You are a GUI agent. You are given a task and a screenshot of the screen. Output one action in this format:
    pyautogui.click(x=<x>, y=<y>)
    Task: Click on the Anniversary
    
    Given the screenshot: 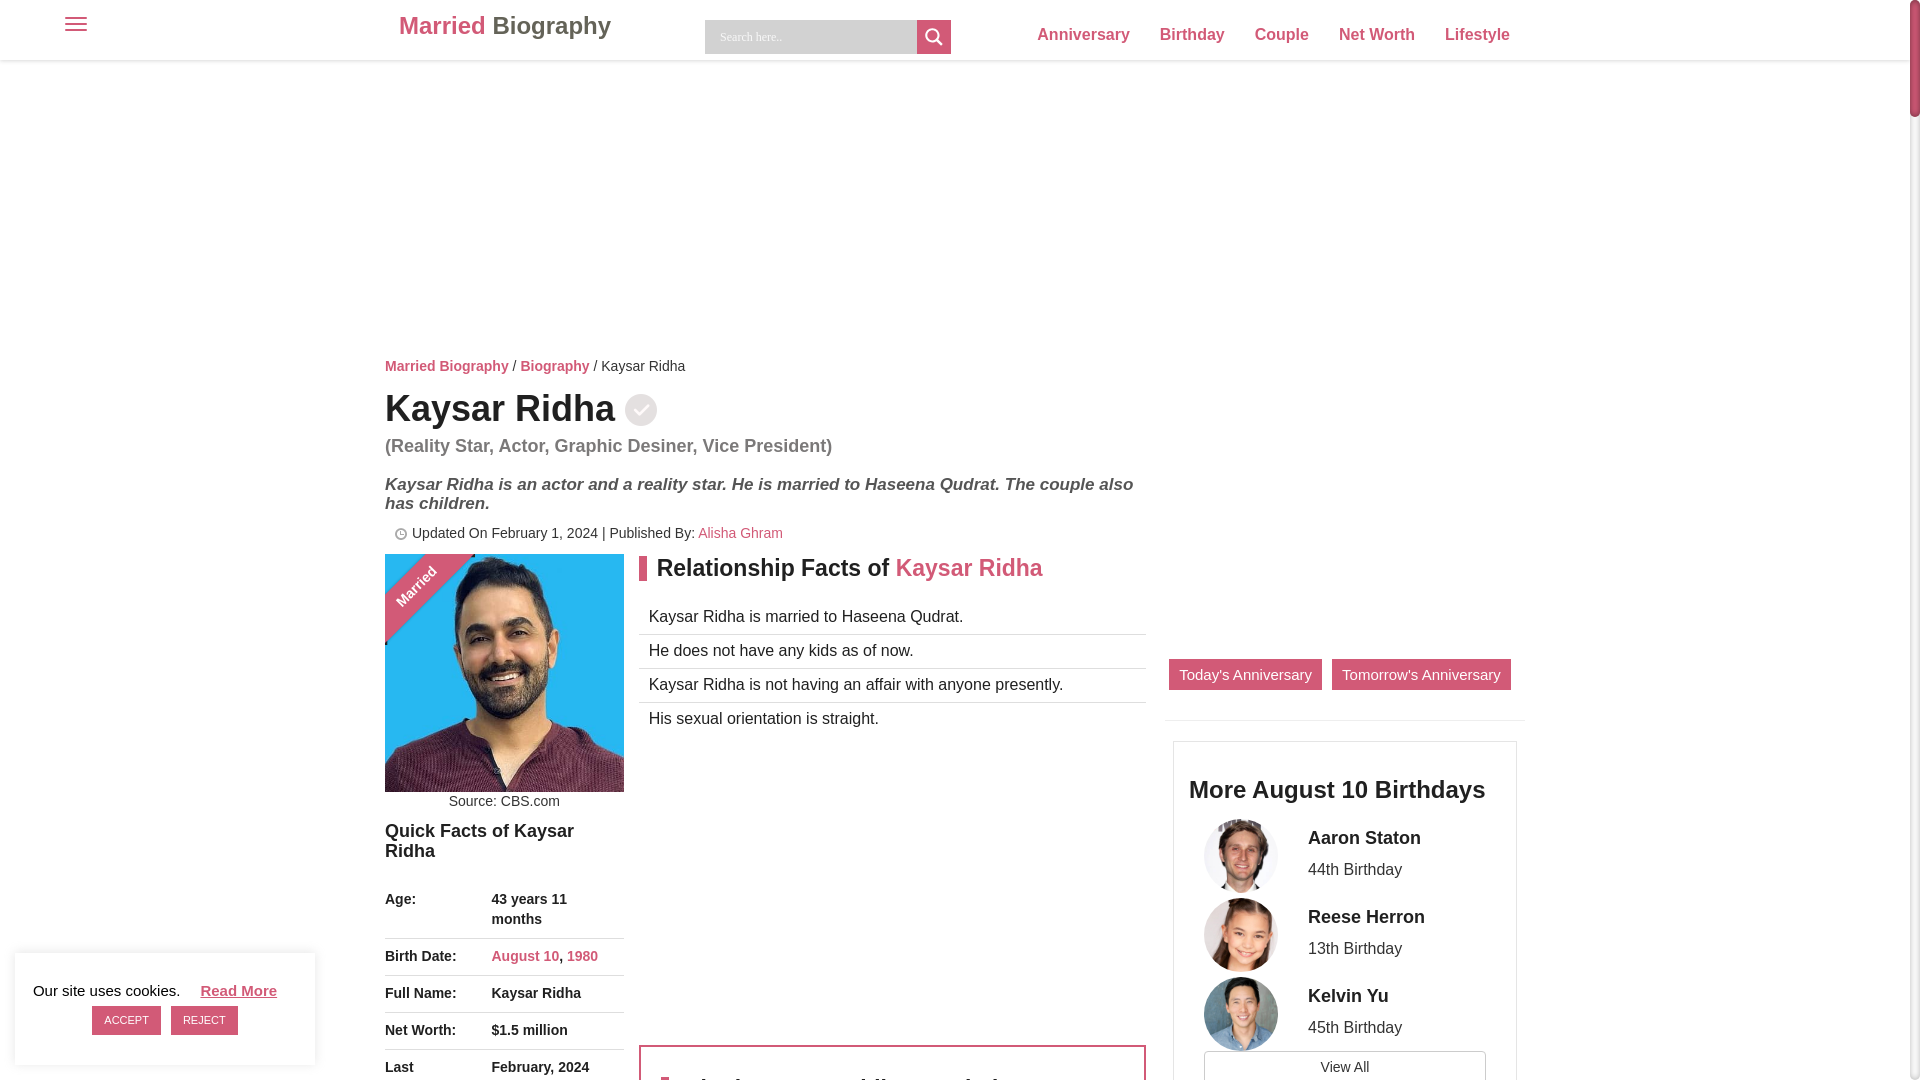 What is the action you would take?
    pyautogui.click(x=1082, y=34)
    